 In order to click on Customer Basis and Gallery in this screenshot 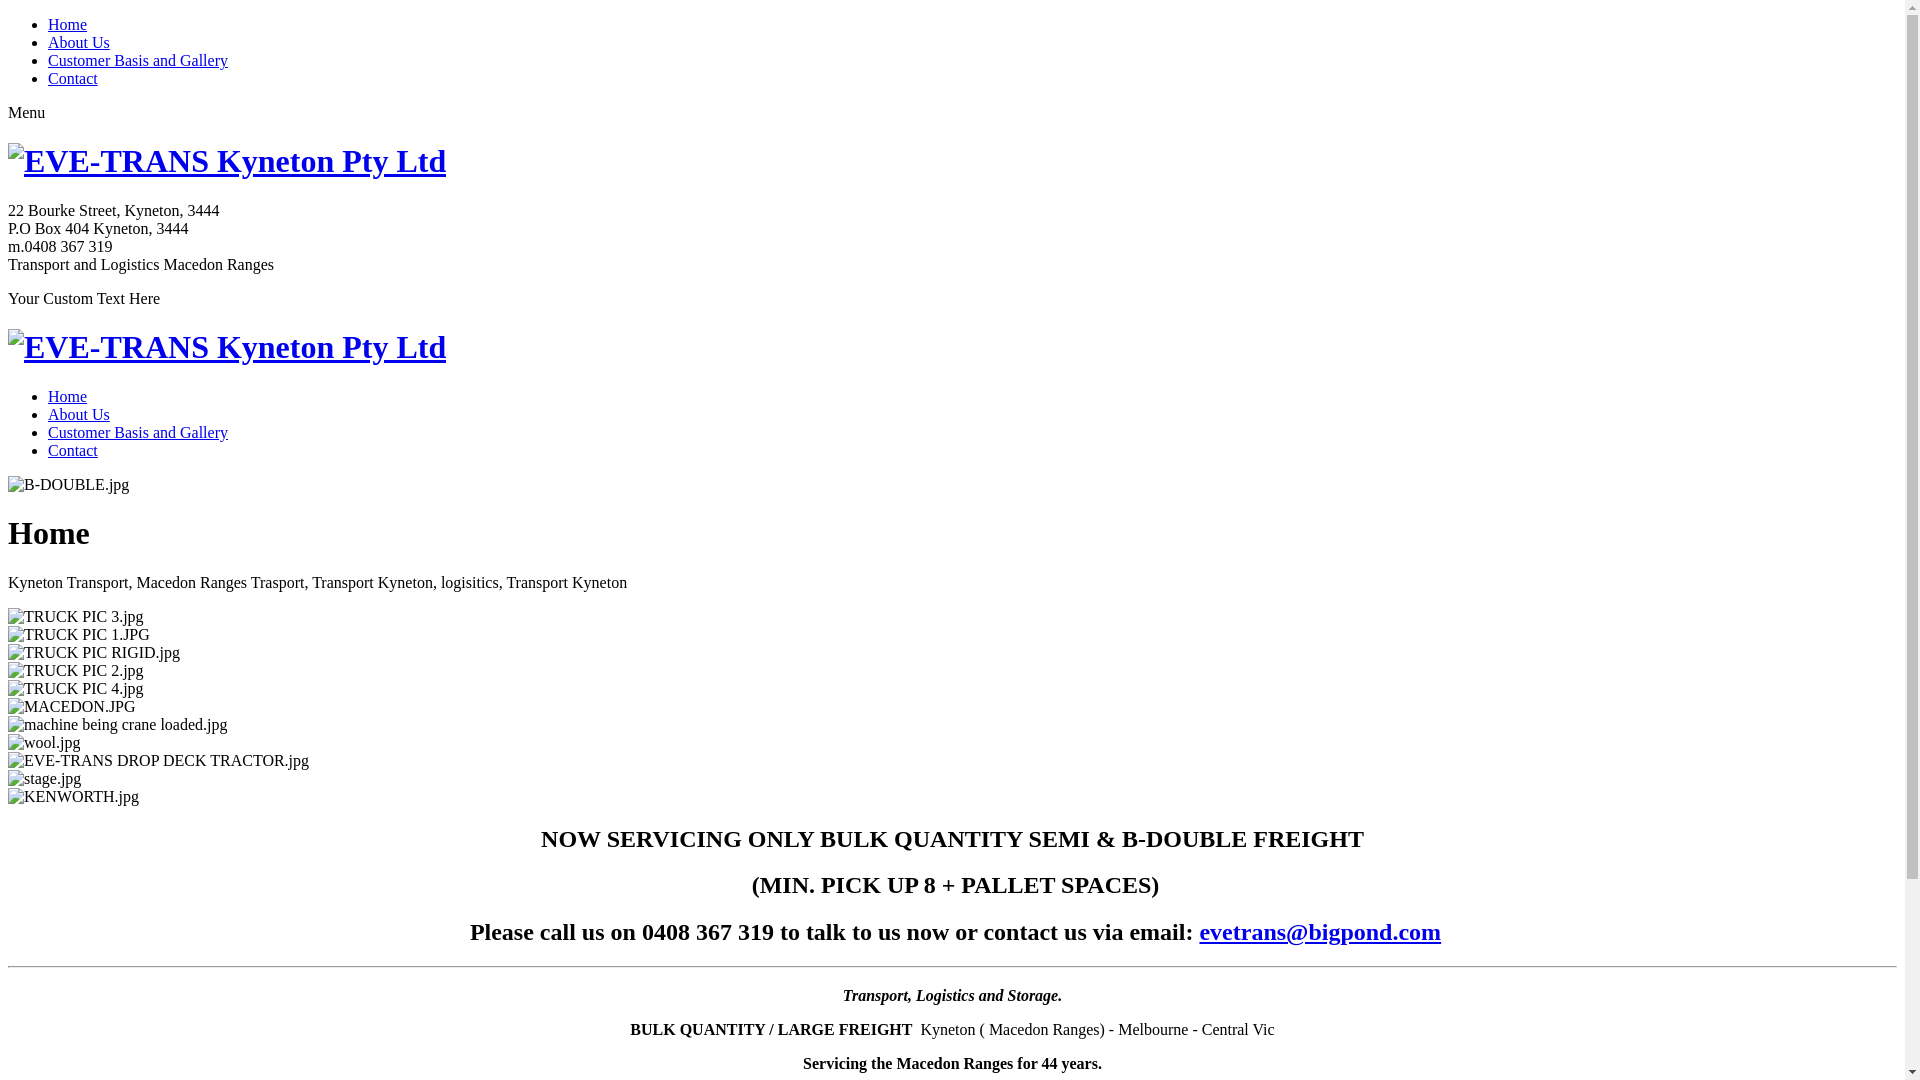, I will do `click(138, 60)`.